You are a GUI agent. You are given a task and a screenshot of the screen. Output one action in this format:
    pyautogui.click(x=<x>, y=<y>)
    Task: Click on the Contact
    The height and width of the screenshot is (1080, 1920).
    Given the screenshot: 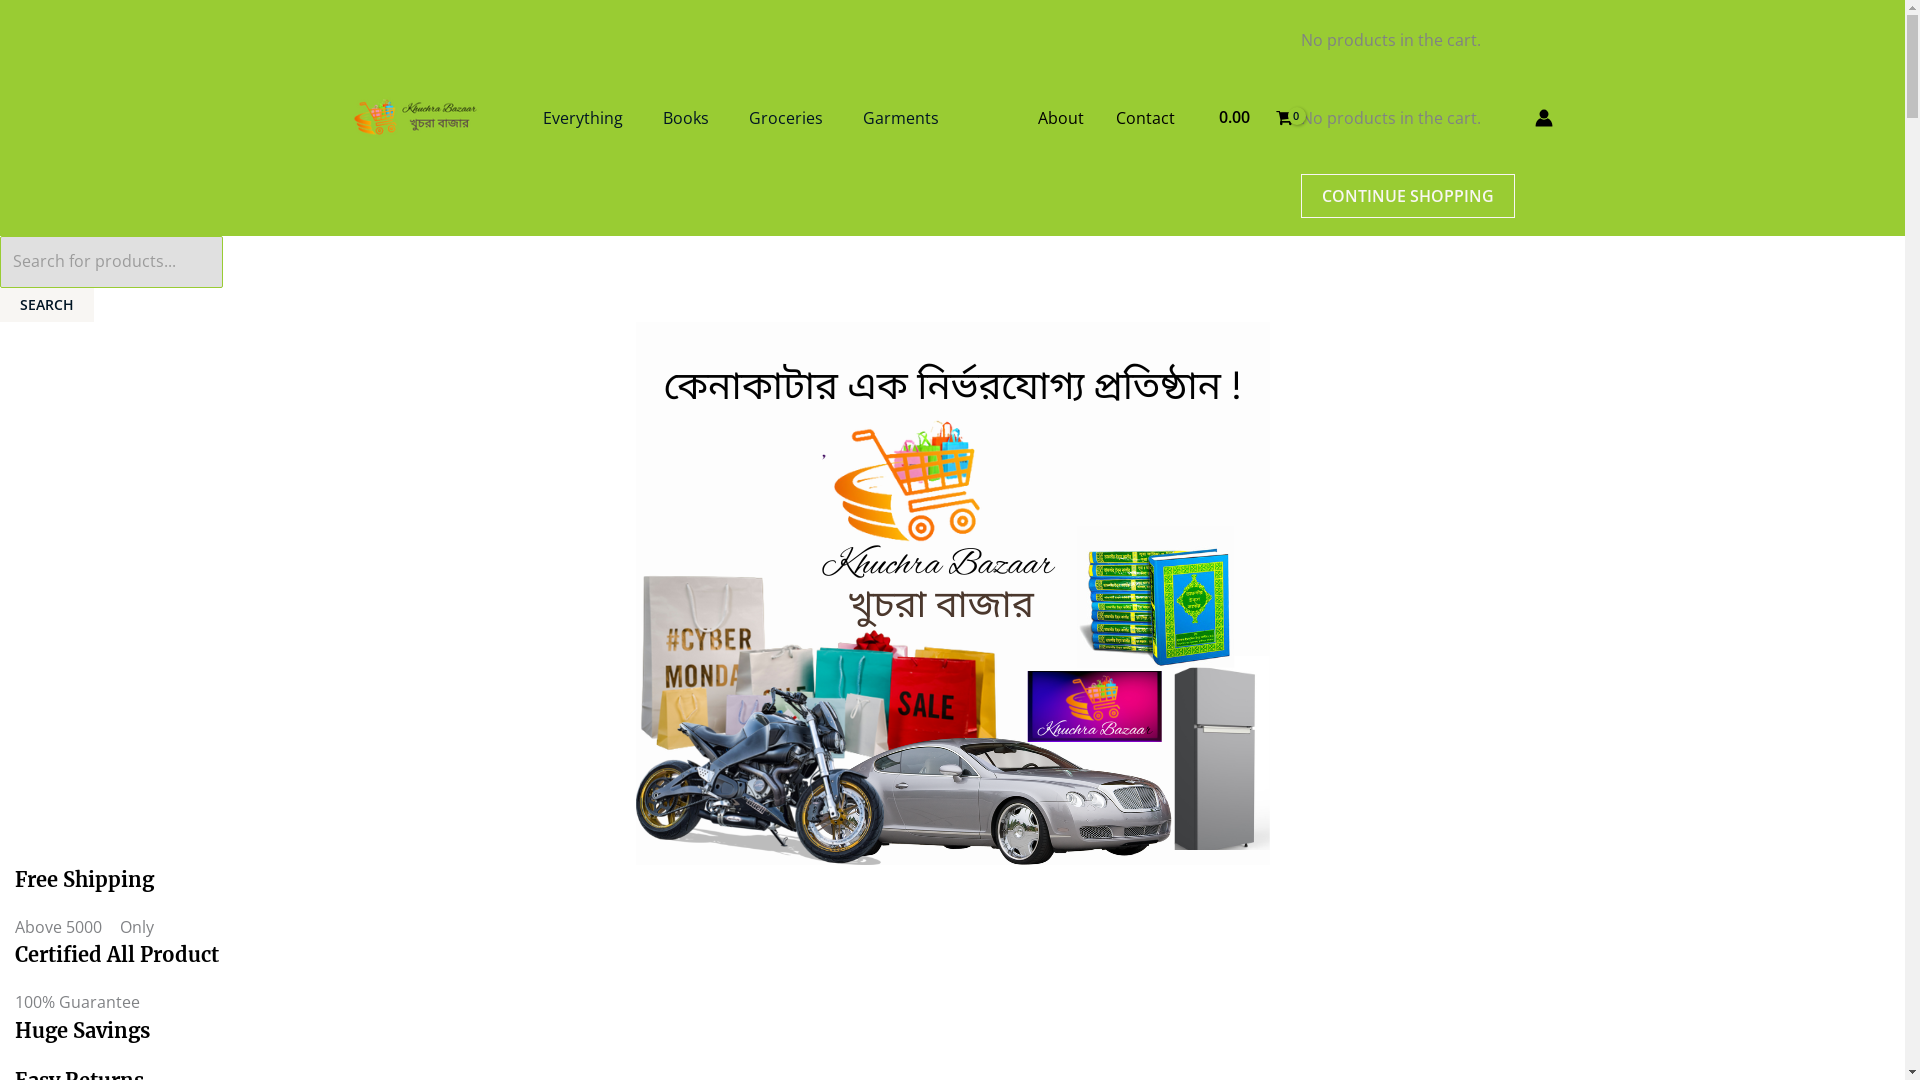 What is the action you would take?
    pyautogui.click(x=1146, y=118)
    